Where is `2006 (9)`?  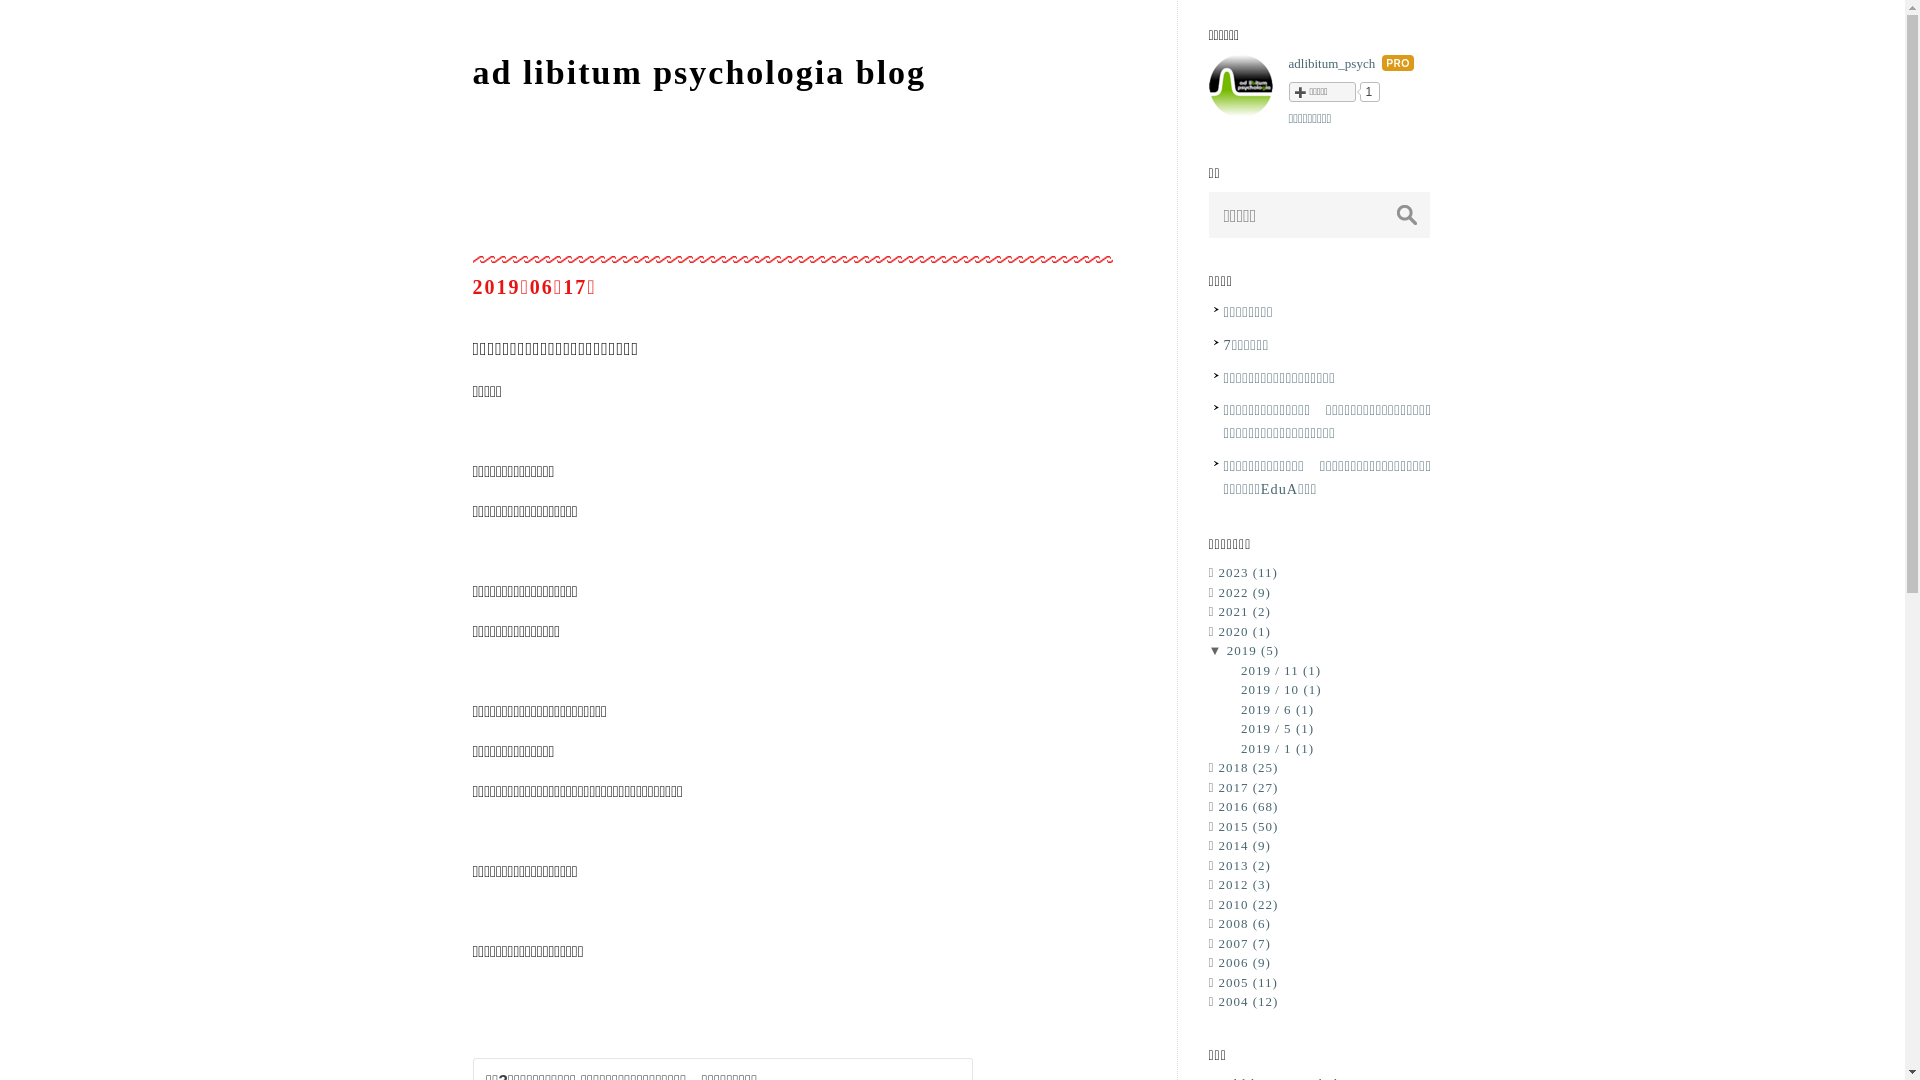
2006 (9) is located at coordinates (1244, 962).